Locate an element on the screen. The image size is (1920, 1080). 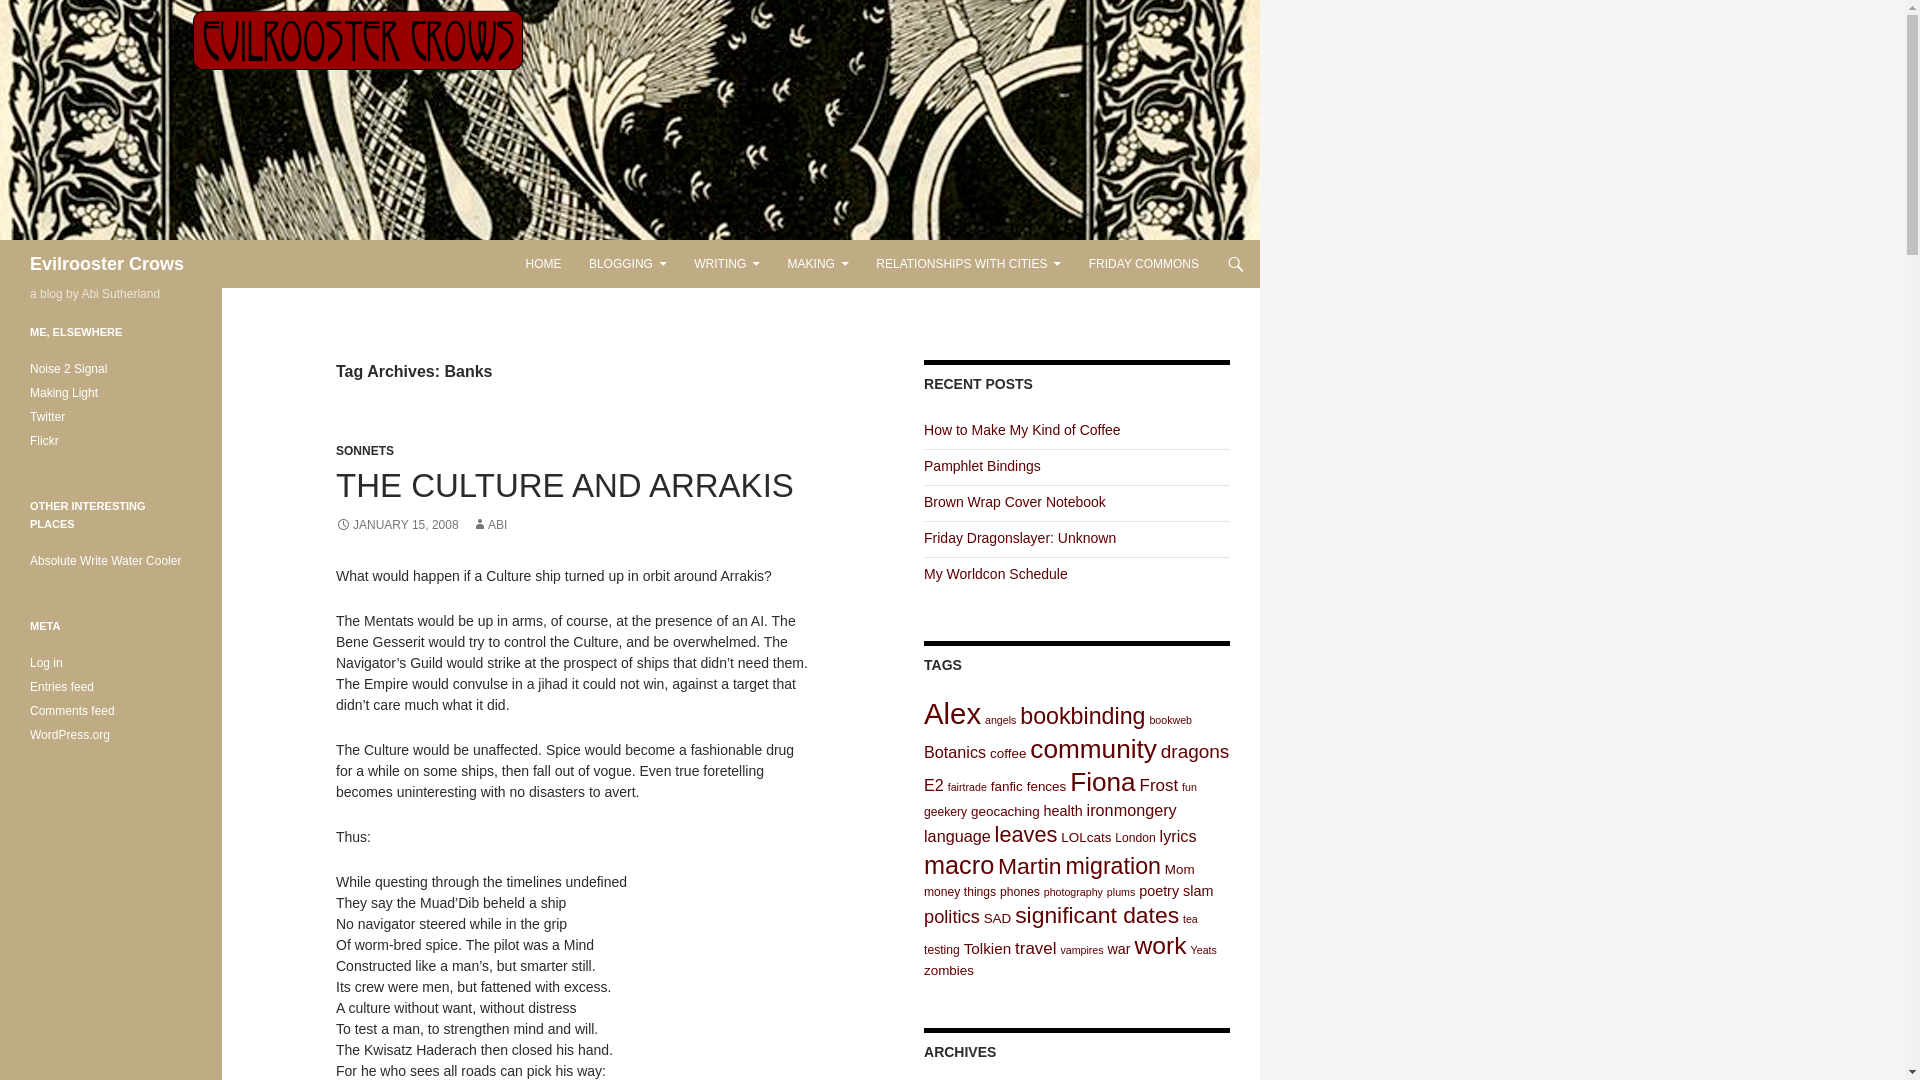
FRIDAY COMMONS is located at coordinates (1144, 264).